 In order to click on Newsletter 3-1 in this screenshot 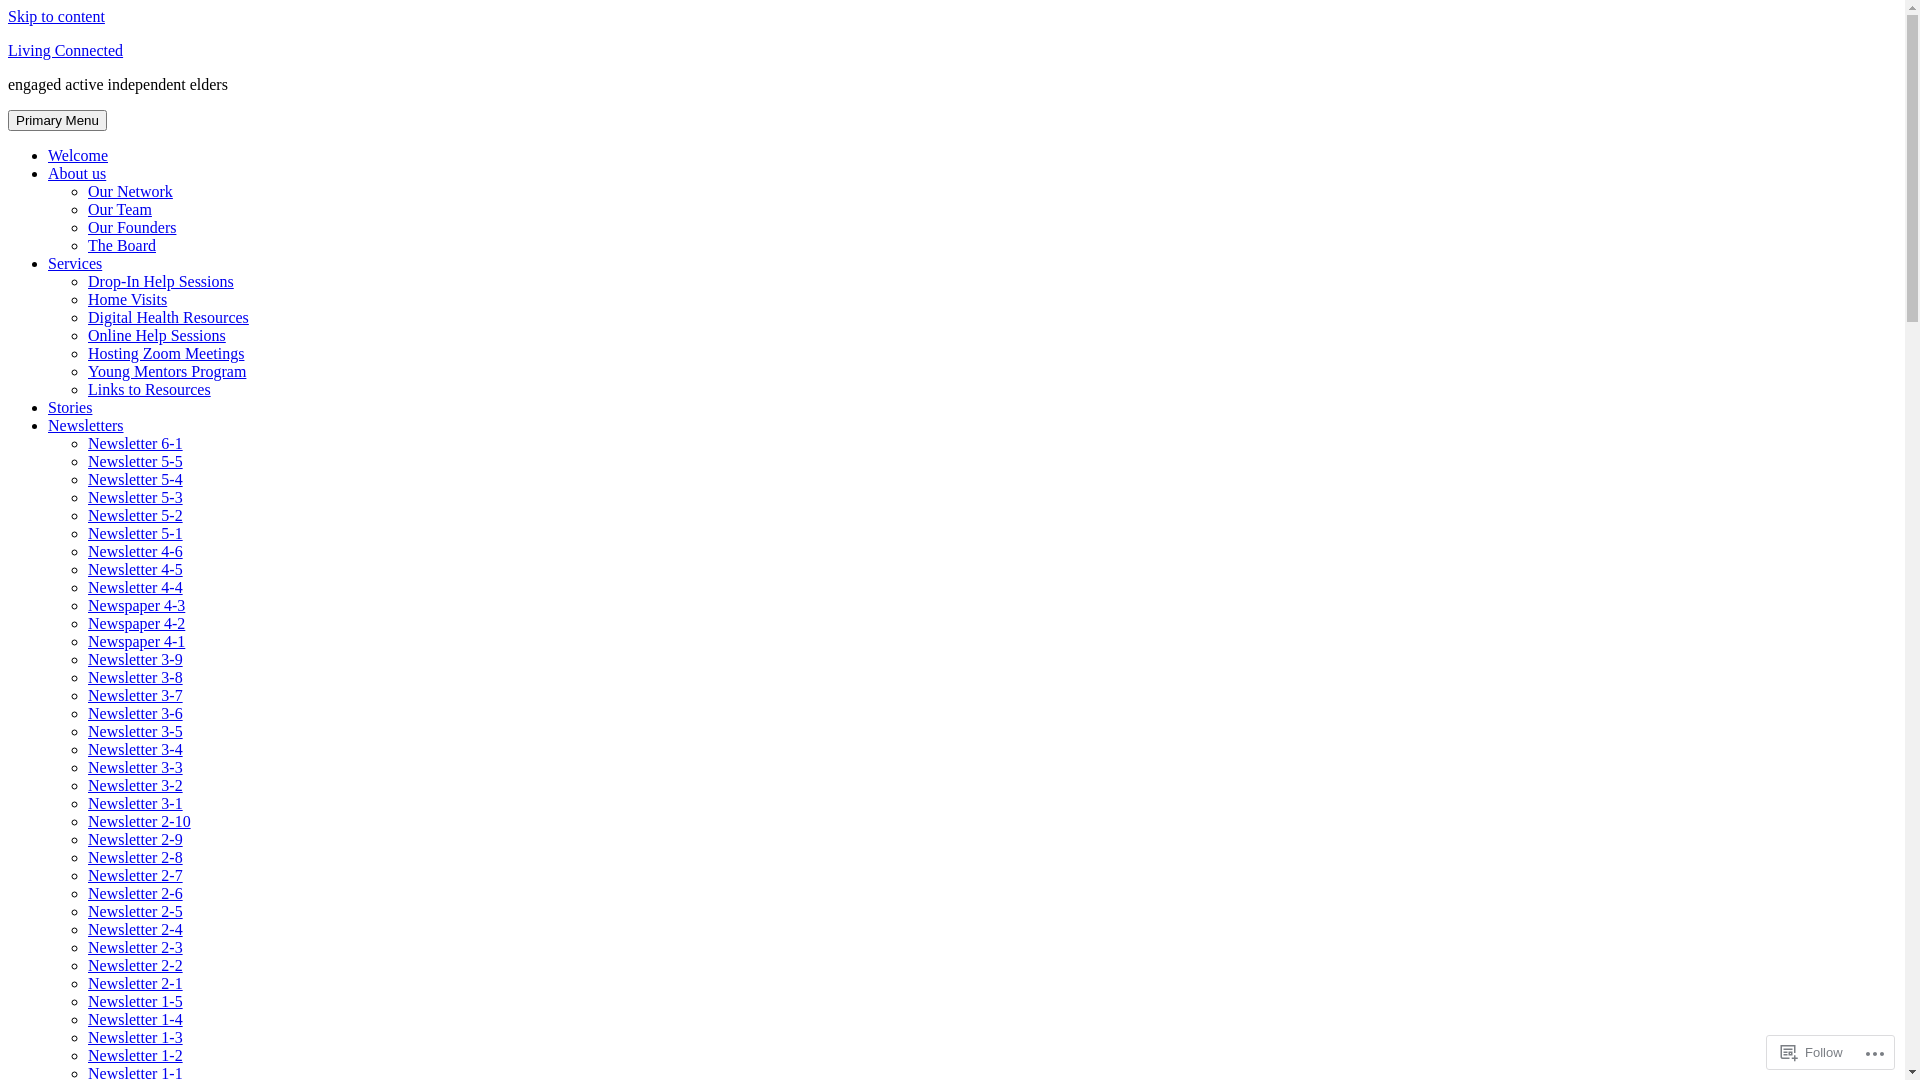, I will do `click(136, 804)`.